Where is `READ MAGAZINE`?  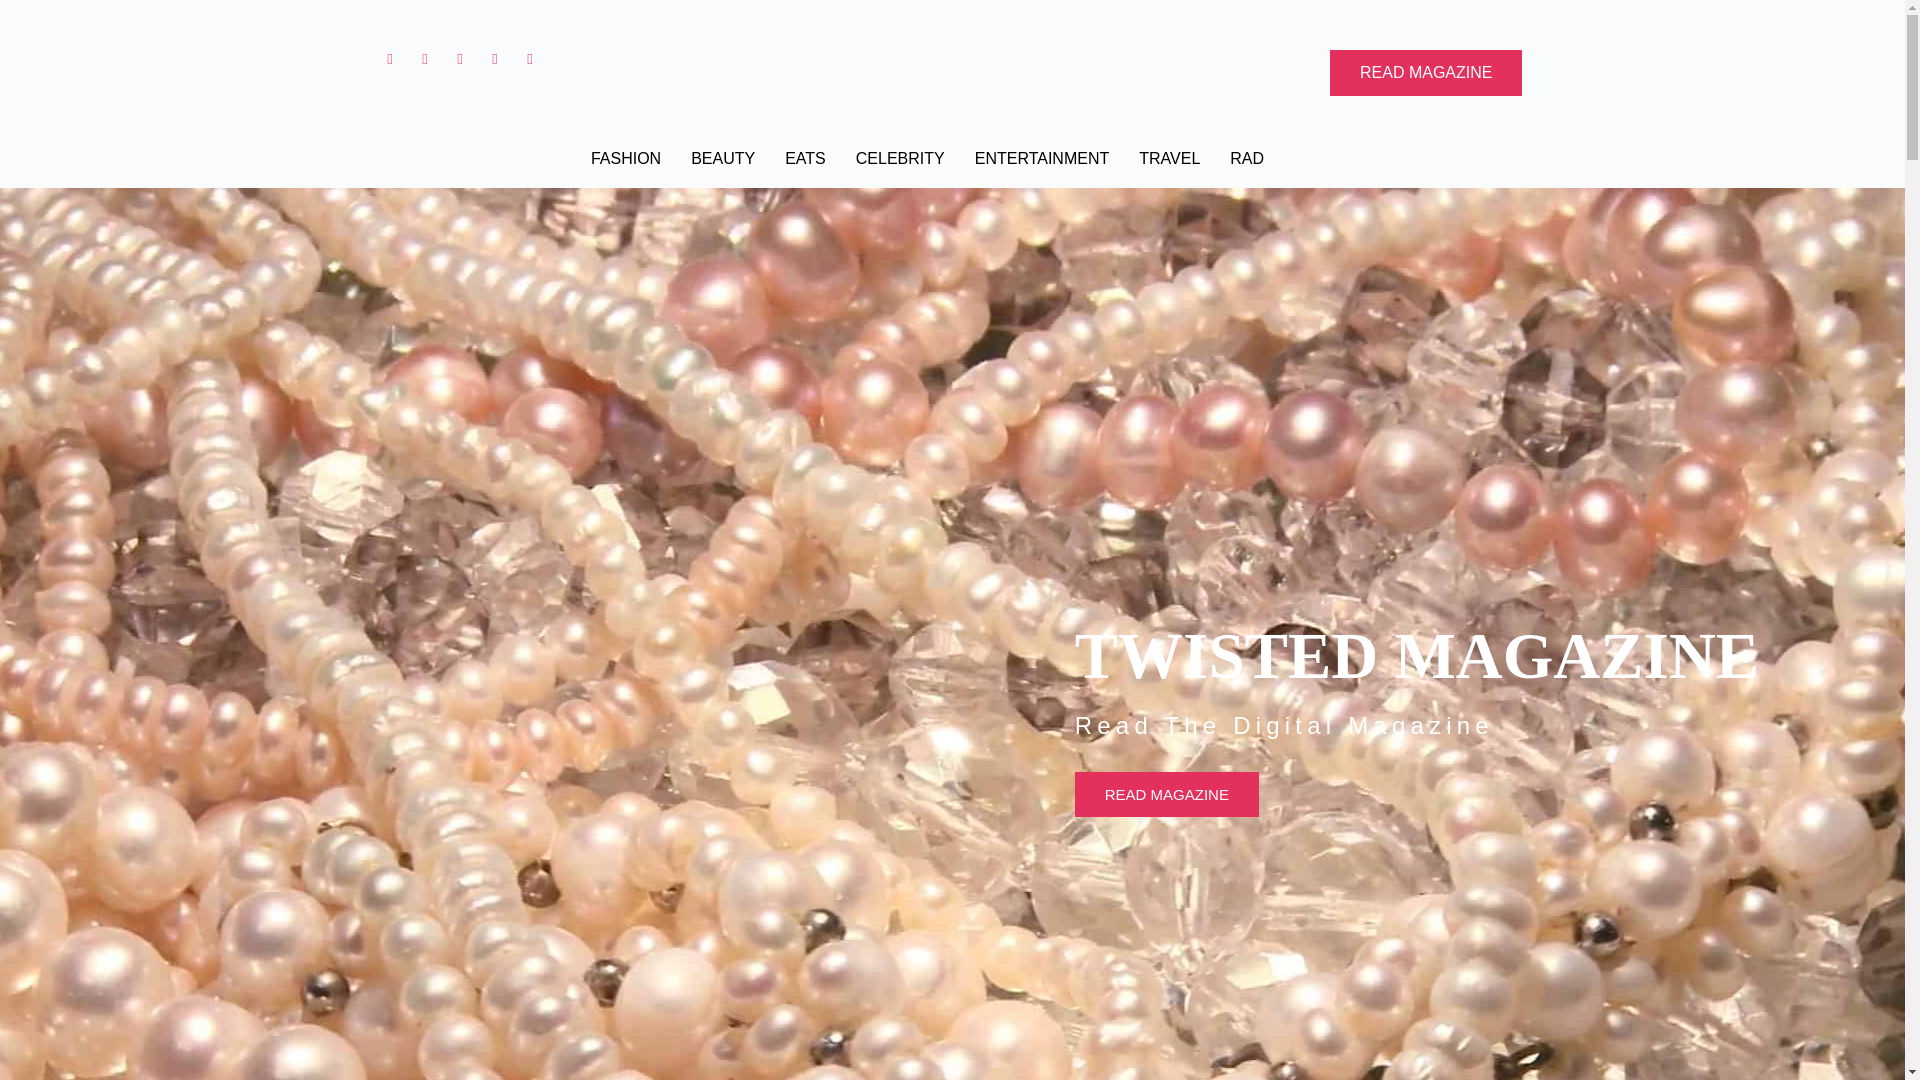 READ MAGAZINE is located at coordinates (1426, 72).